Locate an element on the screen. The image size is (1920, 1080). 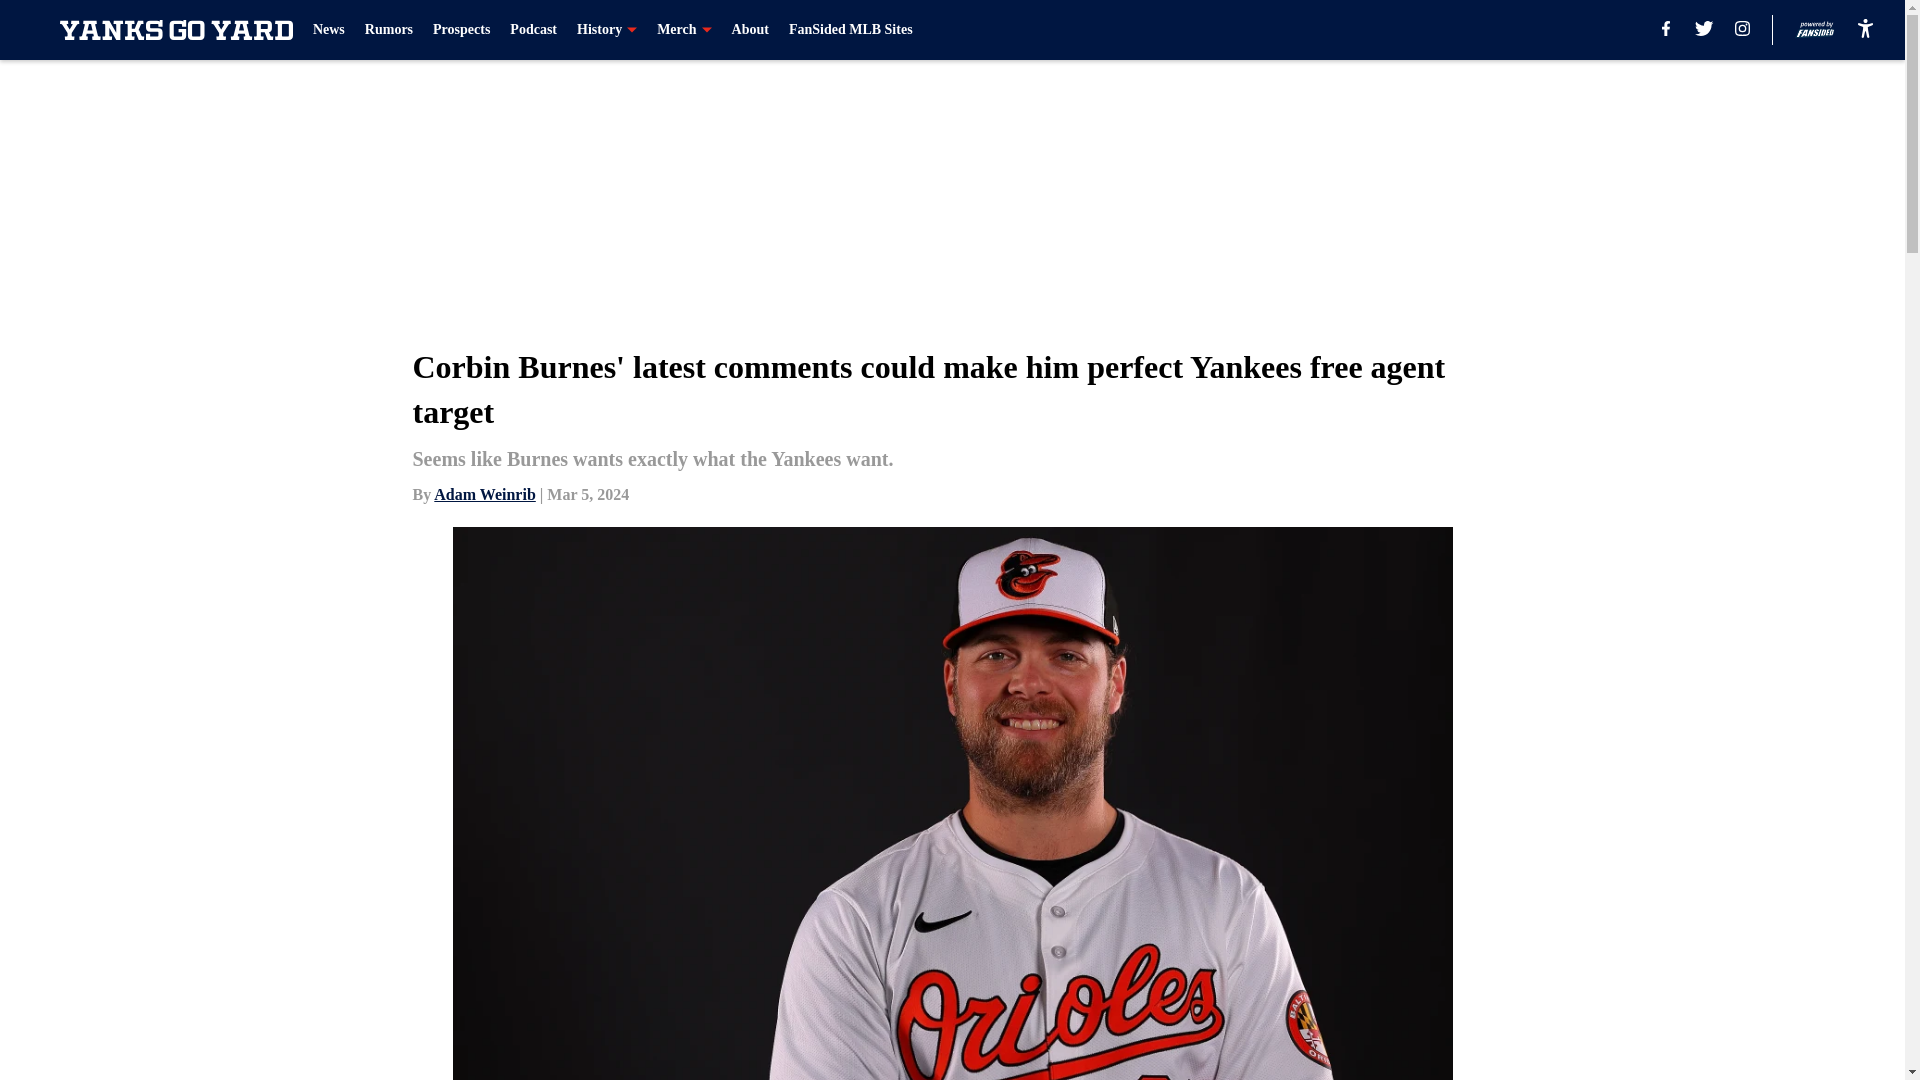
Podcast is located at coordinates (533, 30).